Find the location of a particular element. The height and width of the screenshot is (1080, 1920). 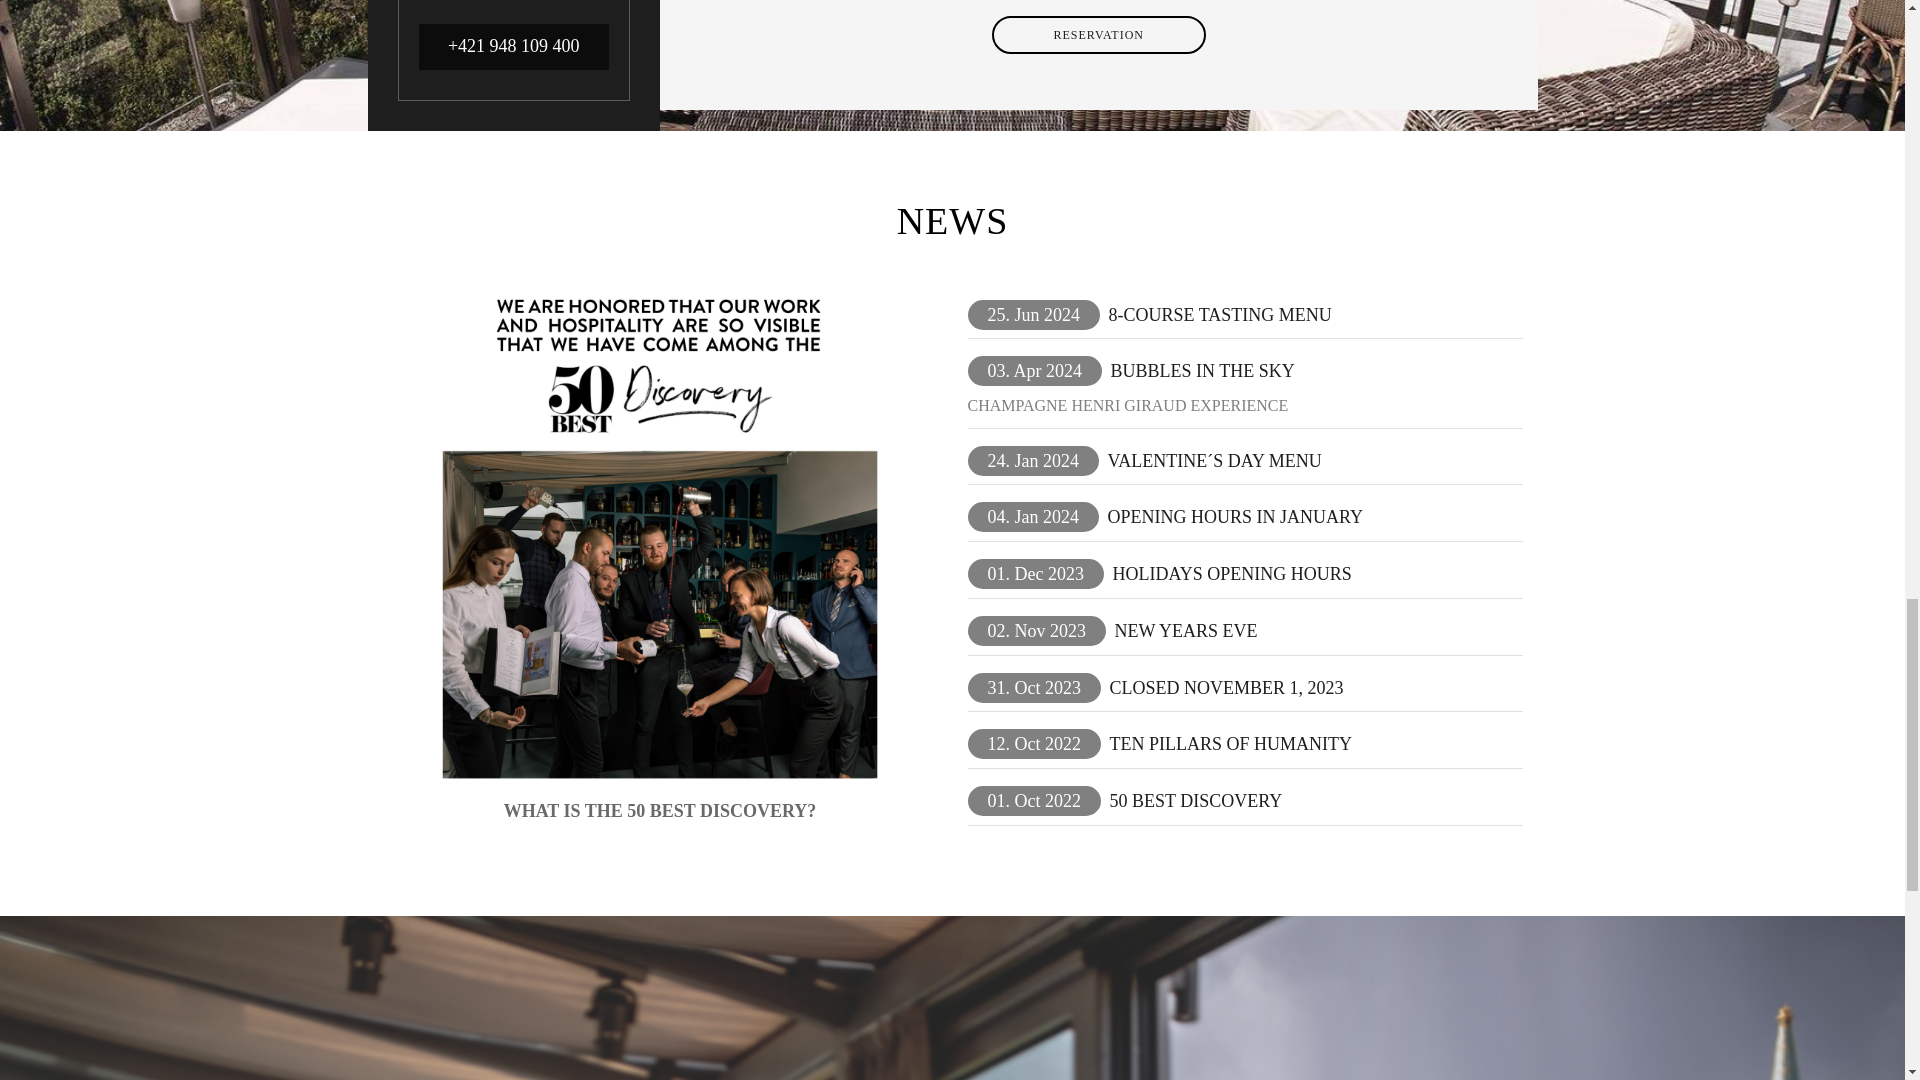

NEW YEARS EVE is located at coordinates (1186, 630).